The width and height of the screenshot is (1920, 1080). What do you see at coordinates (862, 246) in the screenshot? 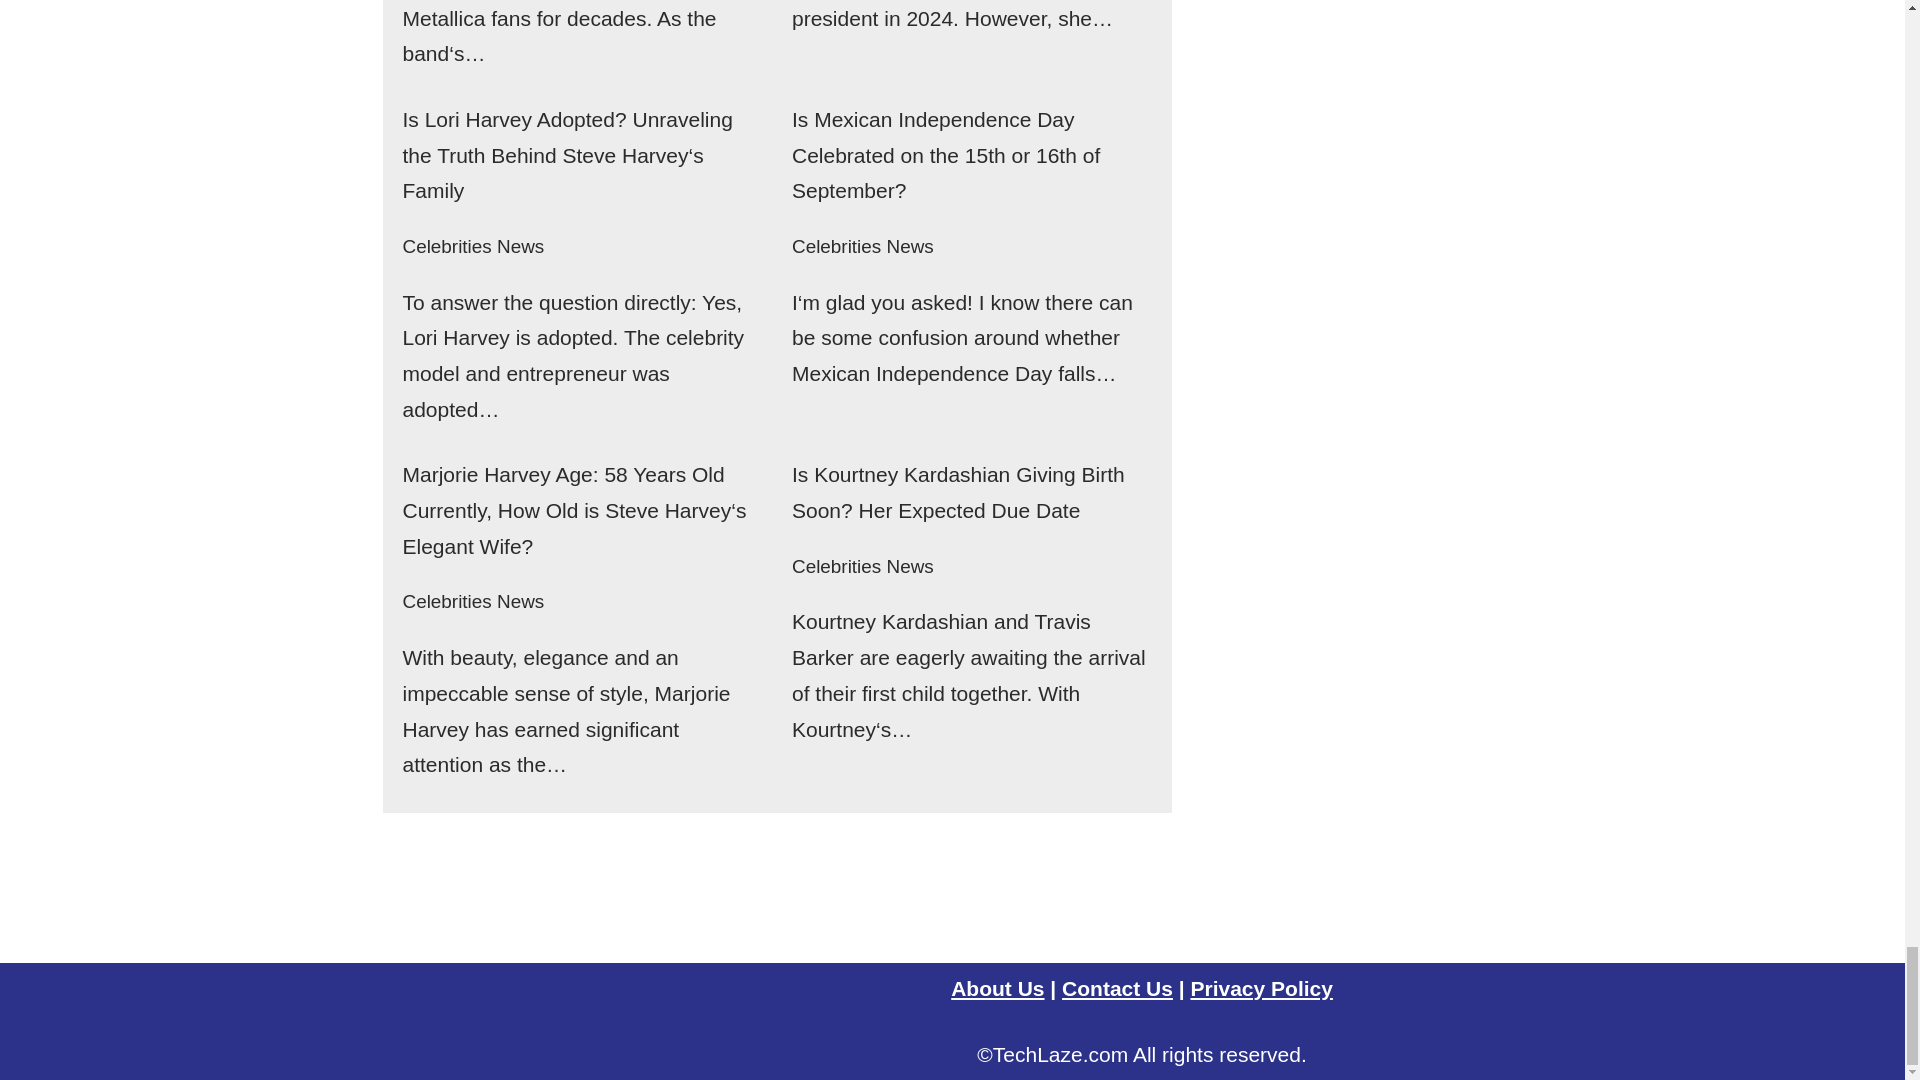
I see `Celebrities News` at bounding box center [862, 246].